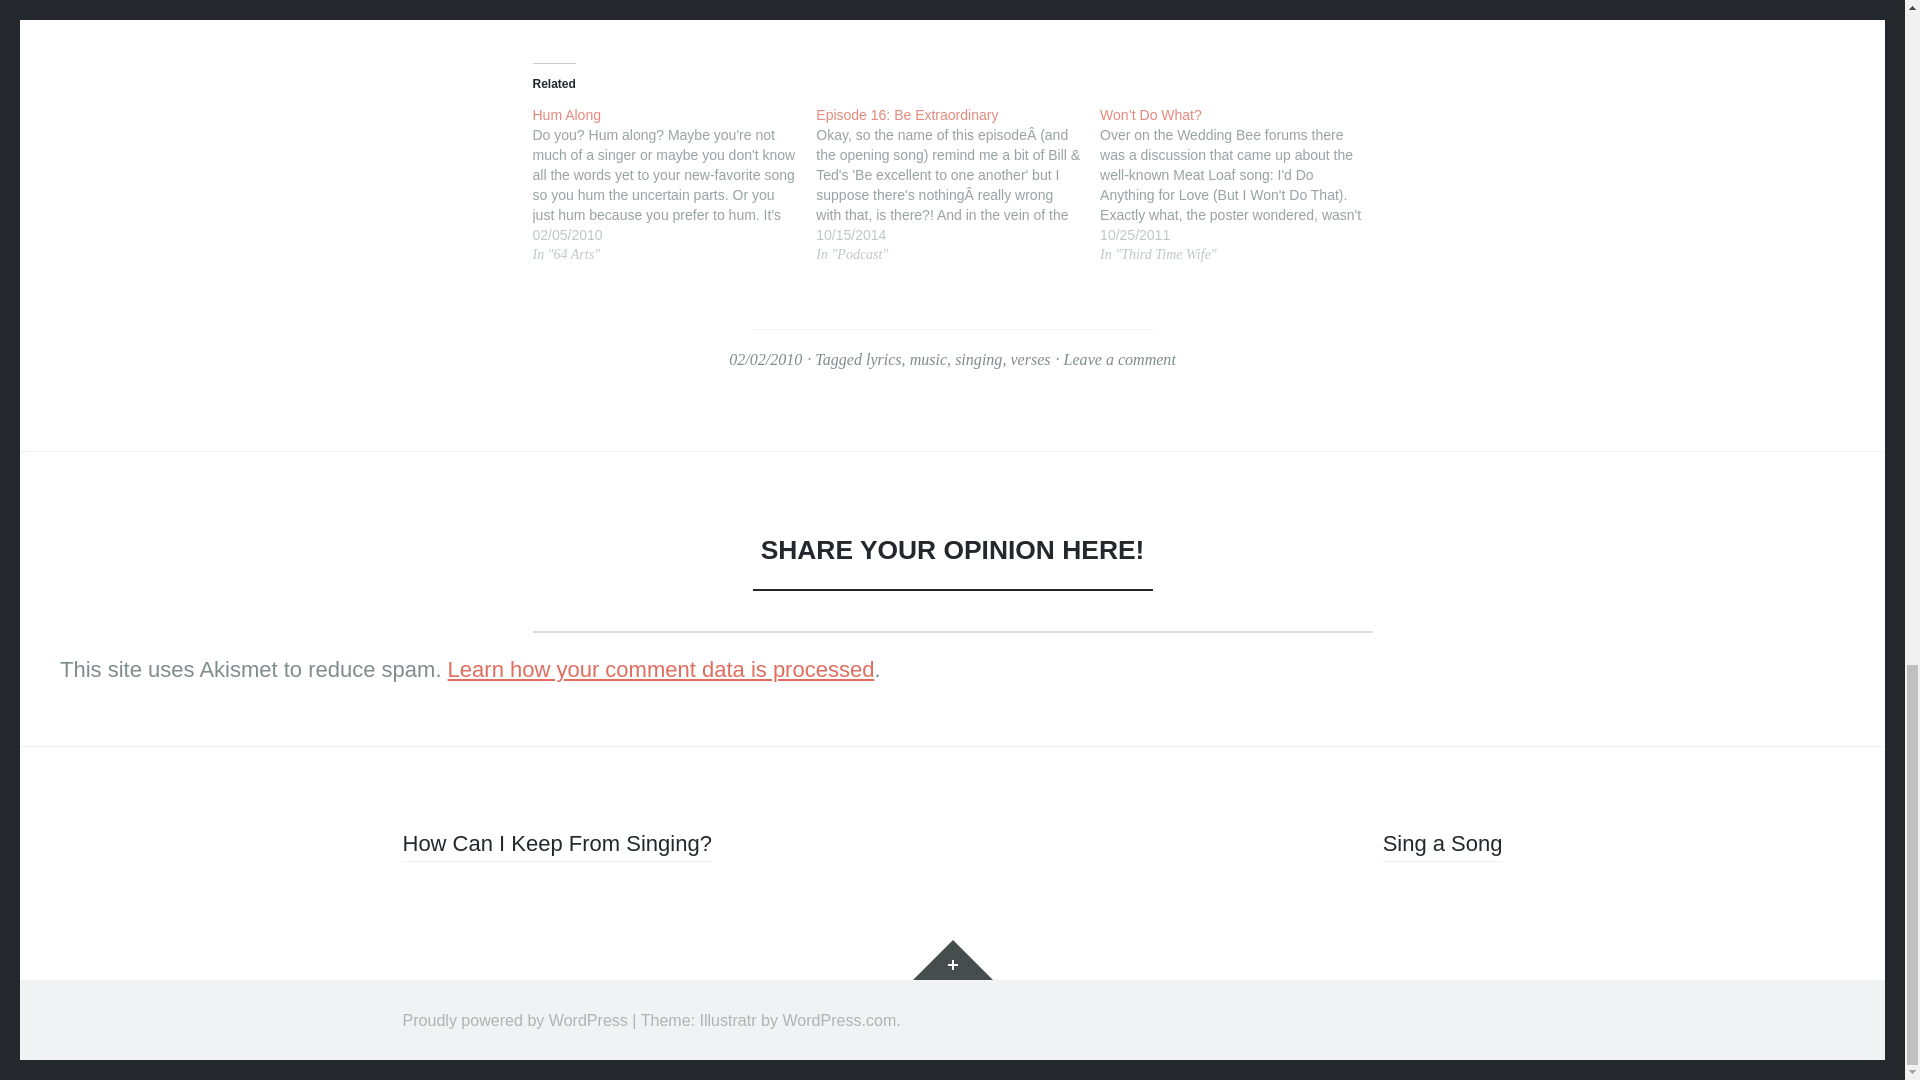 The height and width of the screenshot is (1080, 1920). What do you see at coordinates (674, 184) in the screenshot?
I see `Hum Along` at bounding box center [674, 184].